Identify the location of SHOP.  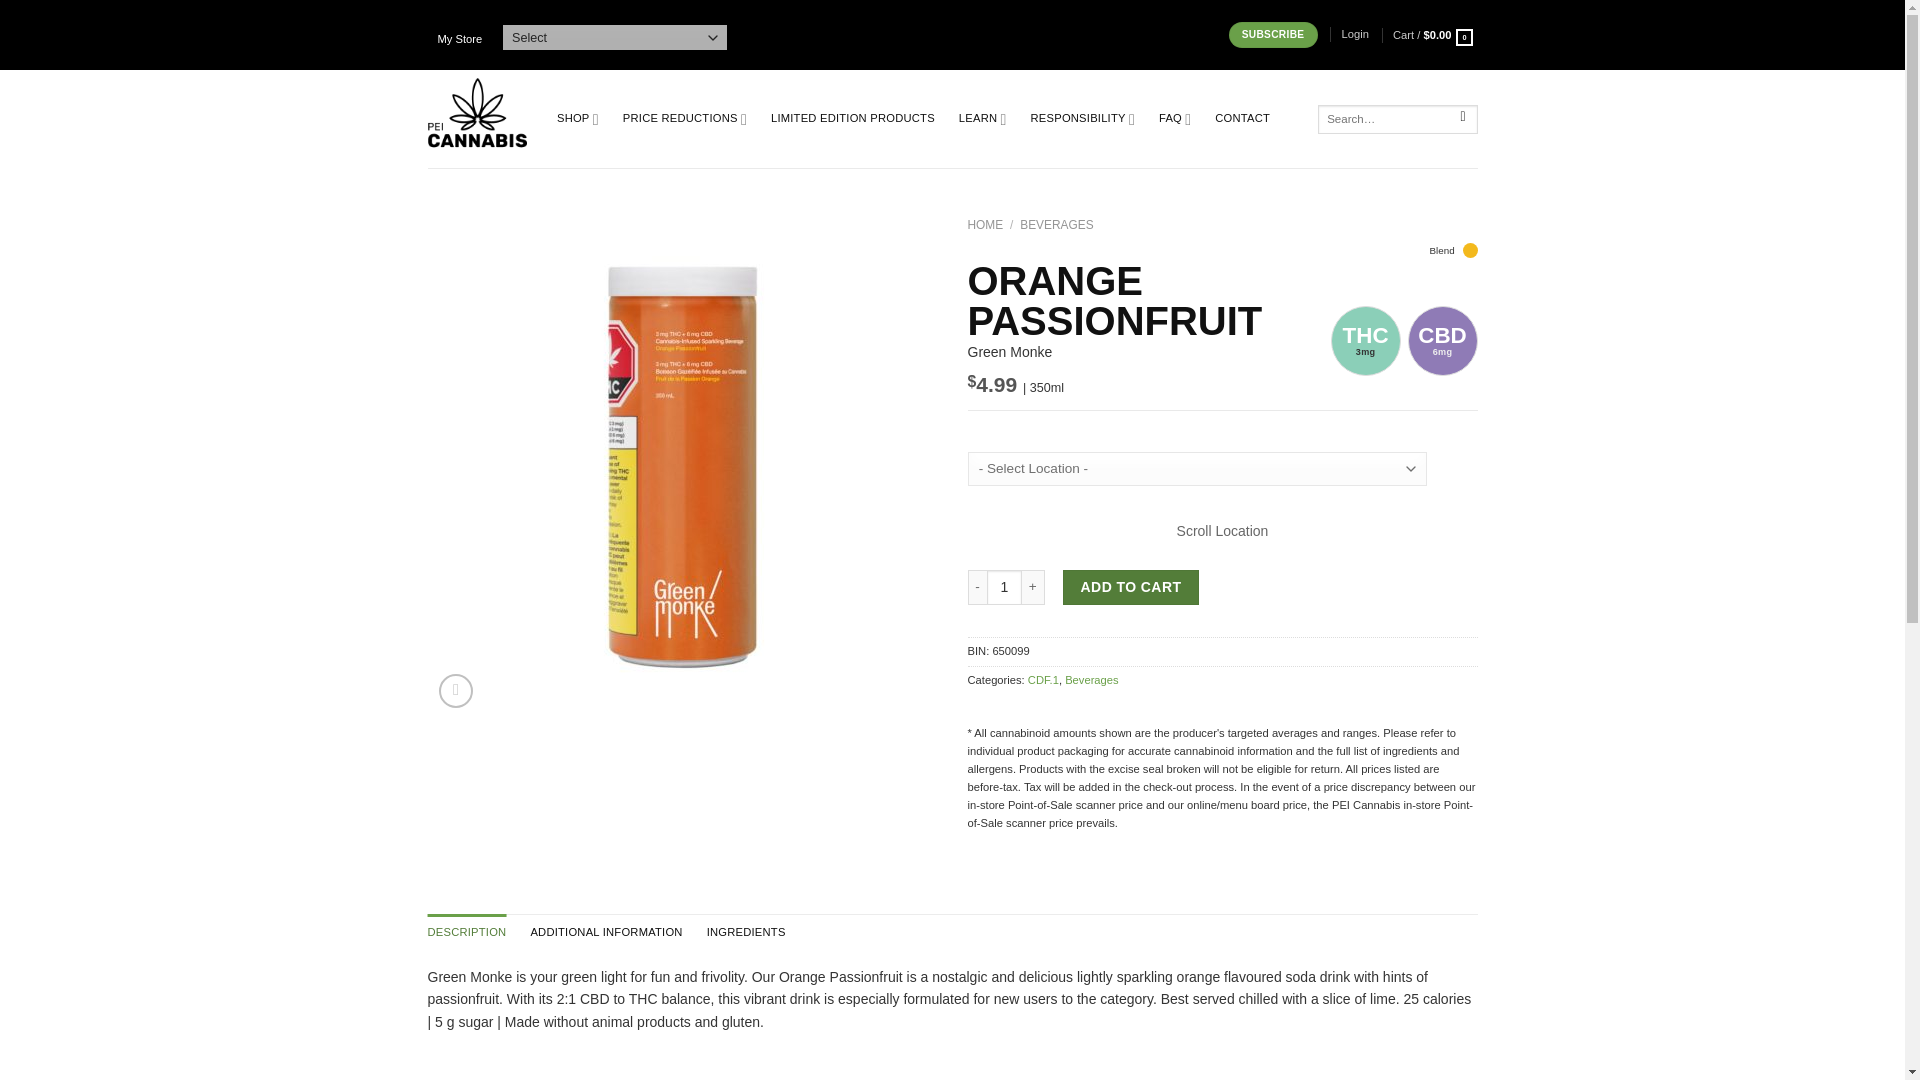
(578, 120).